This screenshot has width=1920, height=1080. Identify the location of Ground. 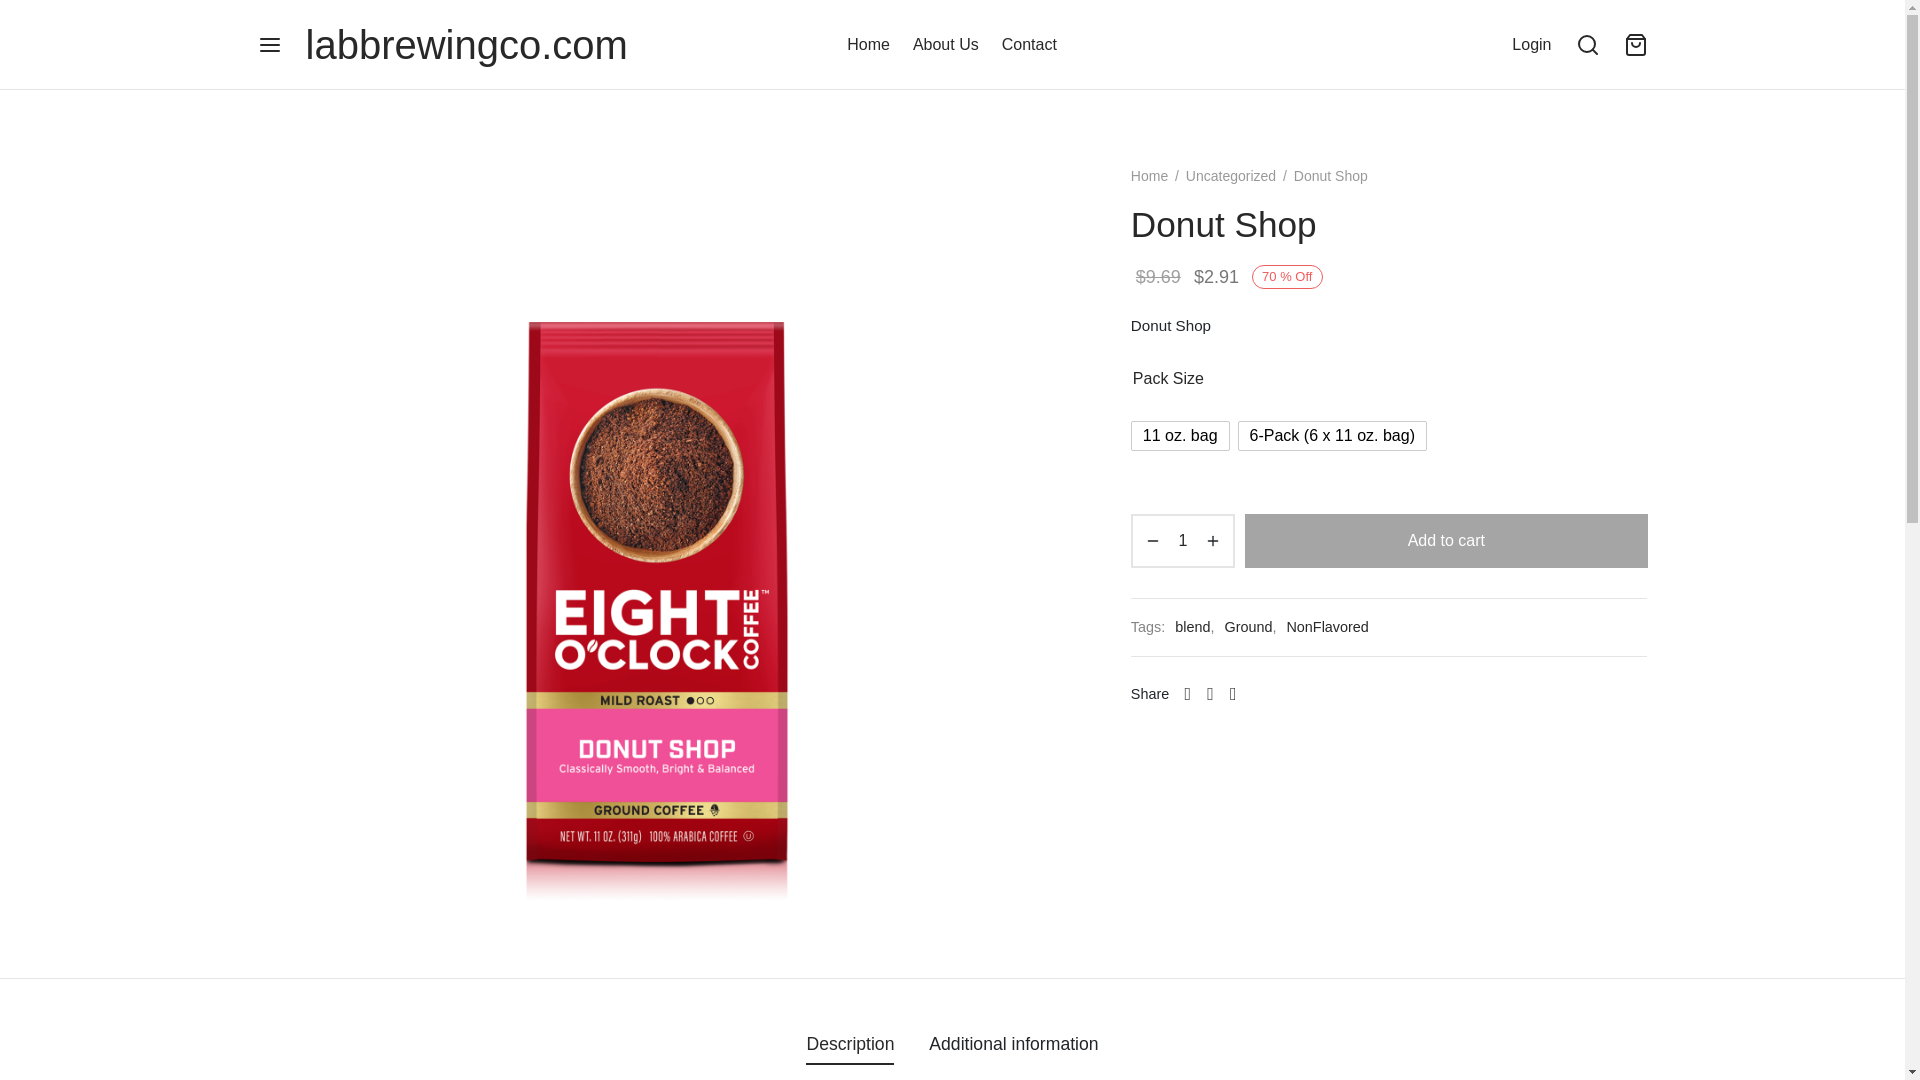
(1248, 628).